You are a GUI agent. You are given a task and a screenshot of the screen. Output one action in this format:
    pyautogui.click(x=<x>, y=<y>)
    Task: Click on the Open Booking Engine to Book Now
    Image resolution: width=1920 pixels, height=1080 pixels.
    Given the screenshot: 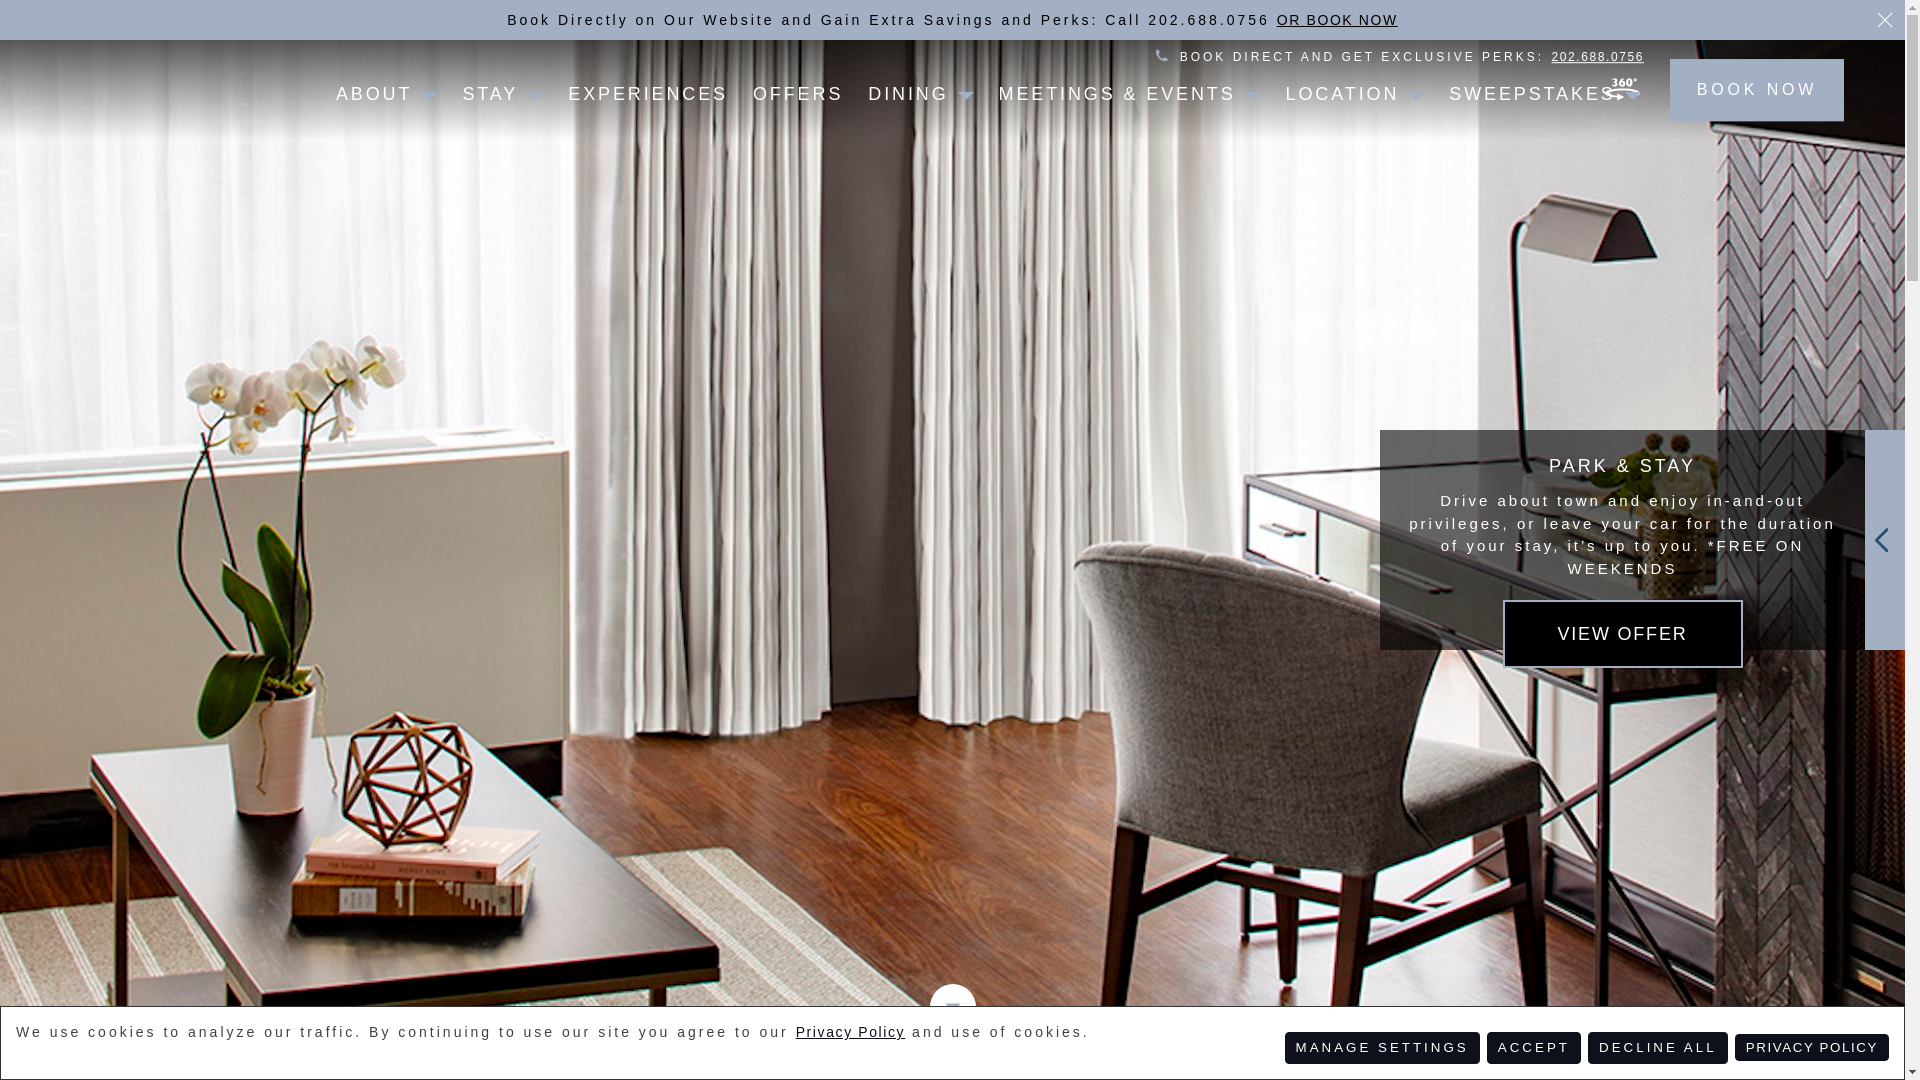 What is the action you would take?
    pyautogui.click(x=1756, y=90)
    